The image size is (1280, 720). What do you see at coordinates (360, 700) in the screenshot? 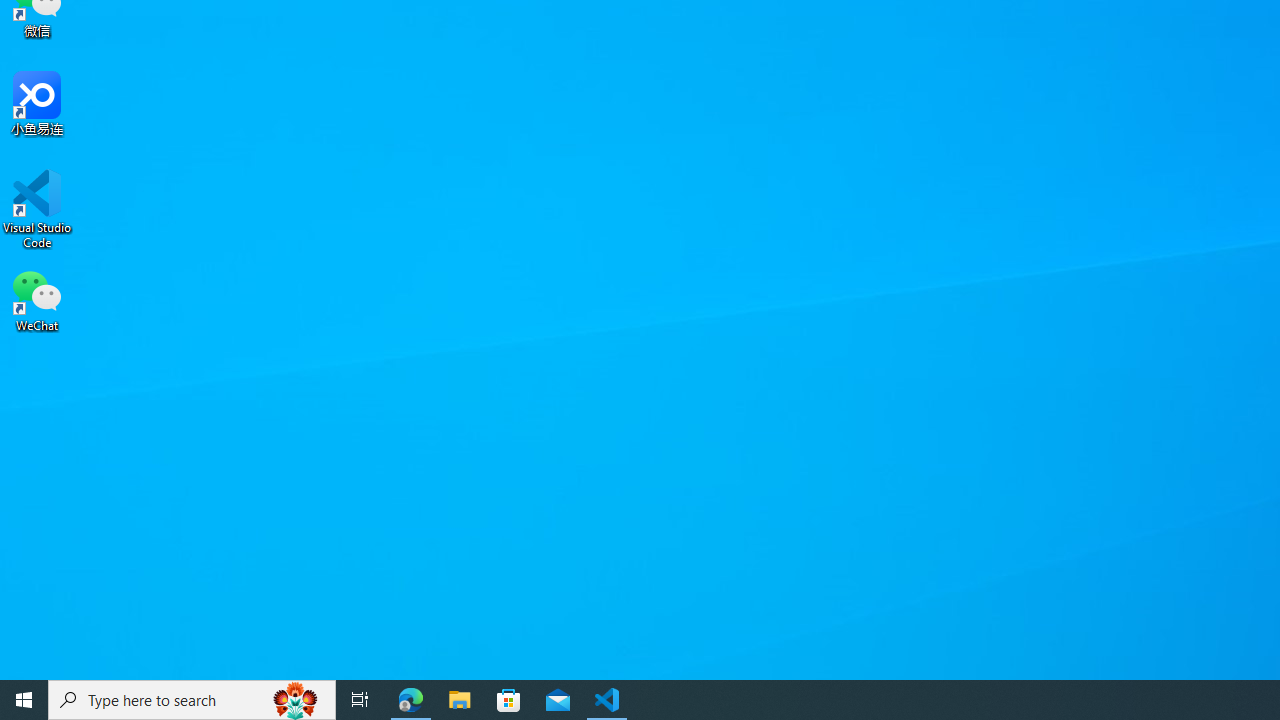
I see `Task View` at bounding box center [360, 700].